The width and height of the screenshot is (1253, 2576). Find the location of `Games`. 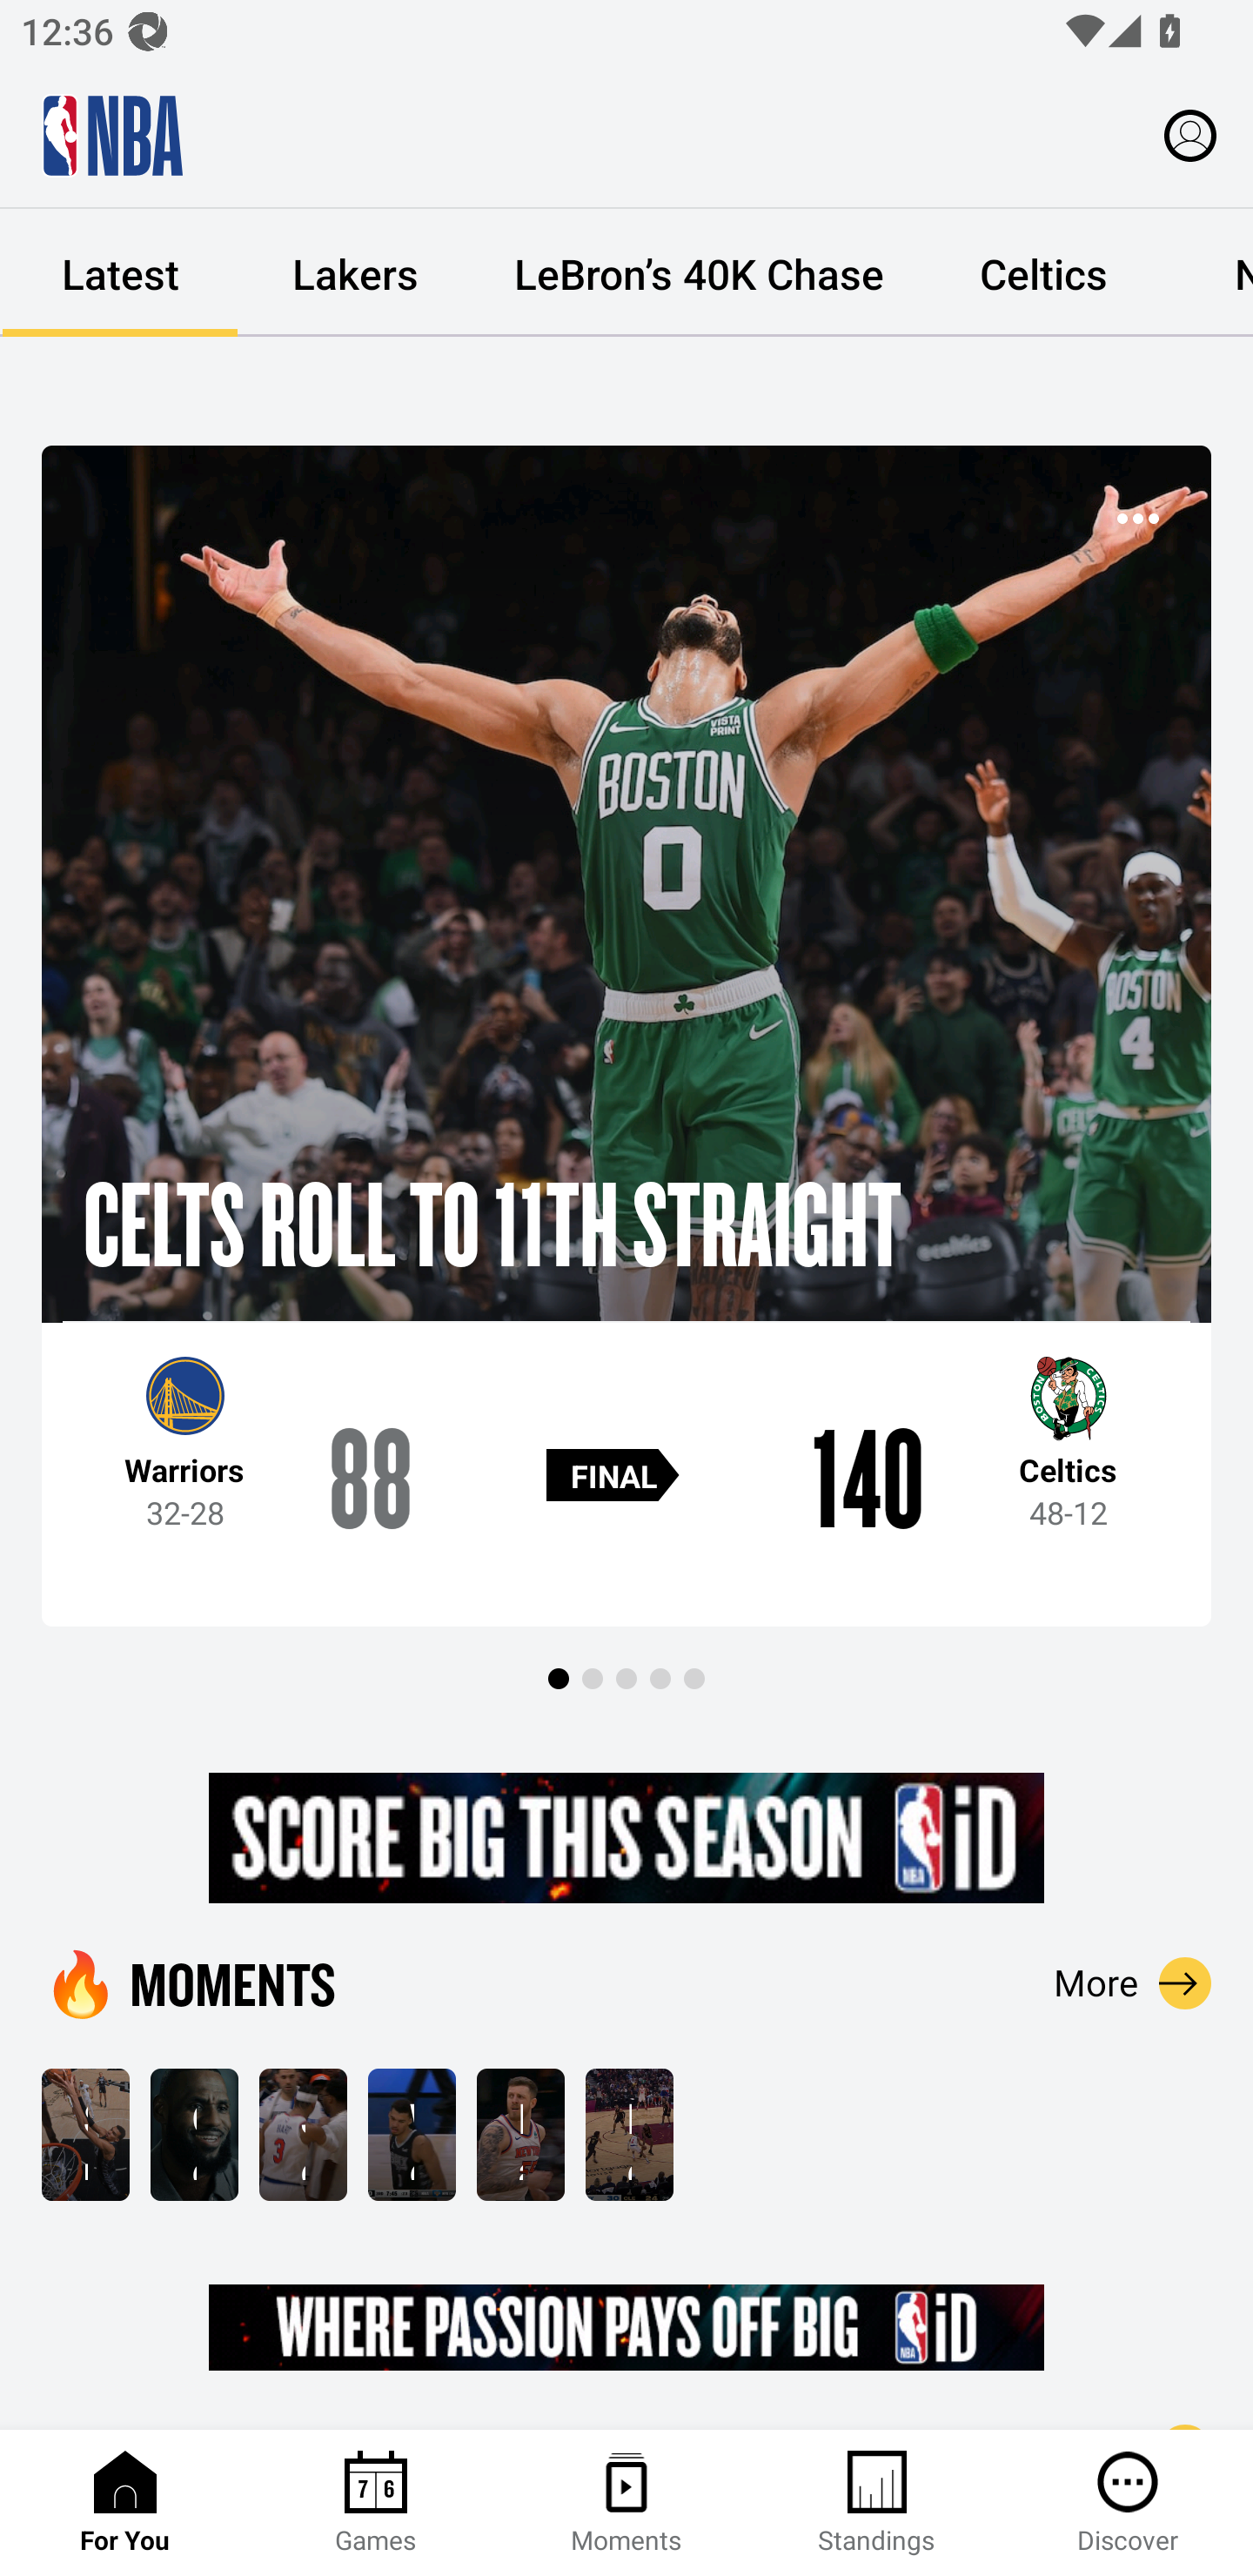

Games is located at coordinates (376, 2503).